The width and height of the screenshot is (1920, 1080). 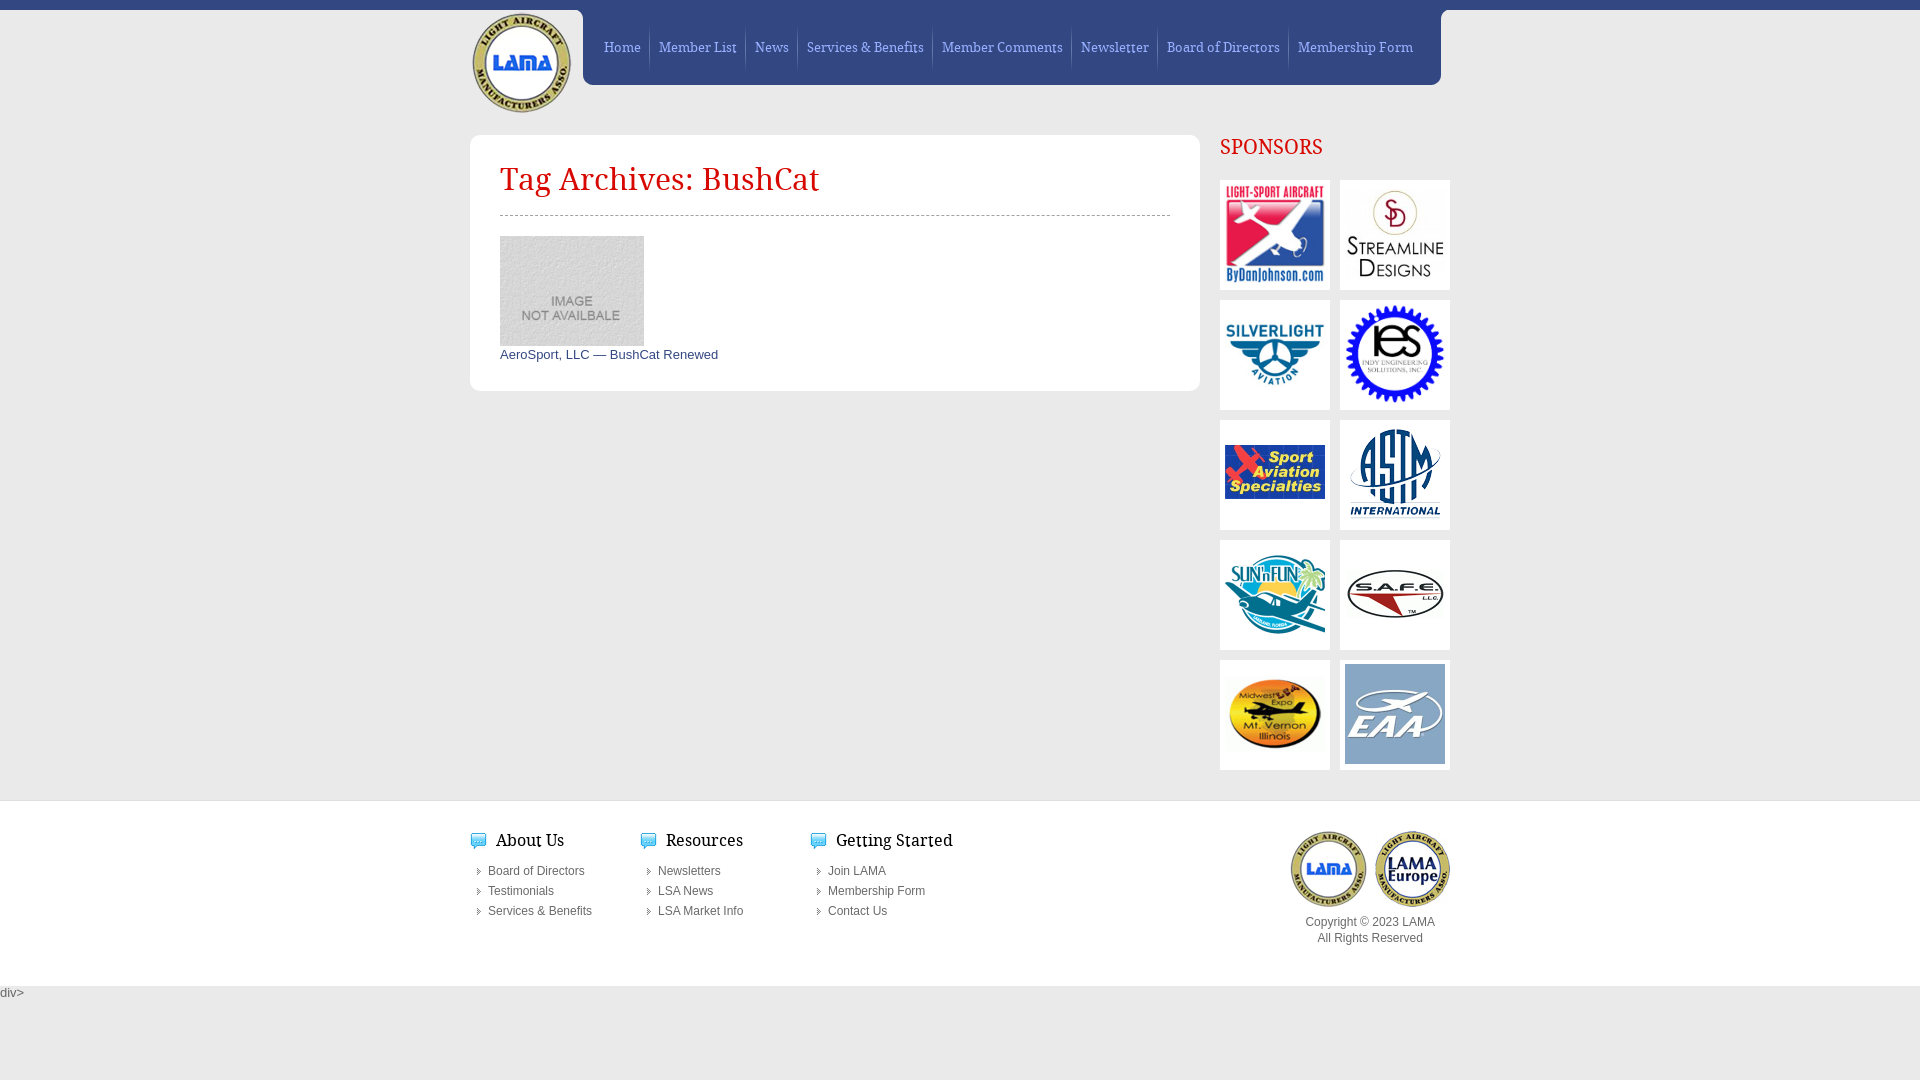 I want to click on LSA News, so click(x=724, y=891).